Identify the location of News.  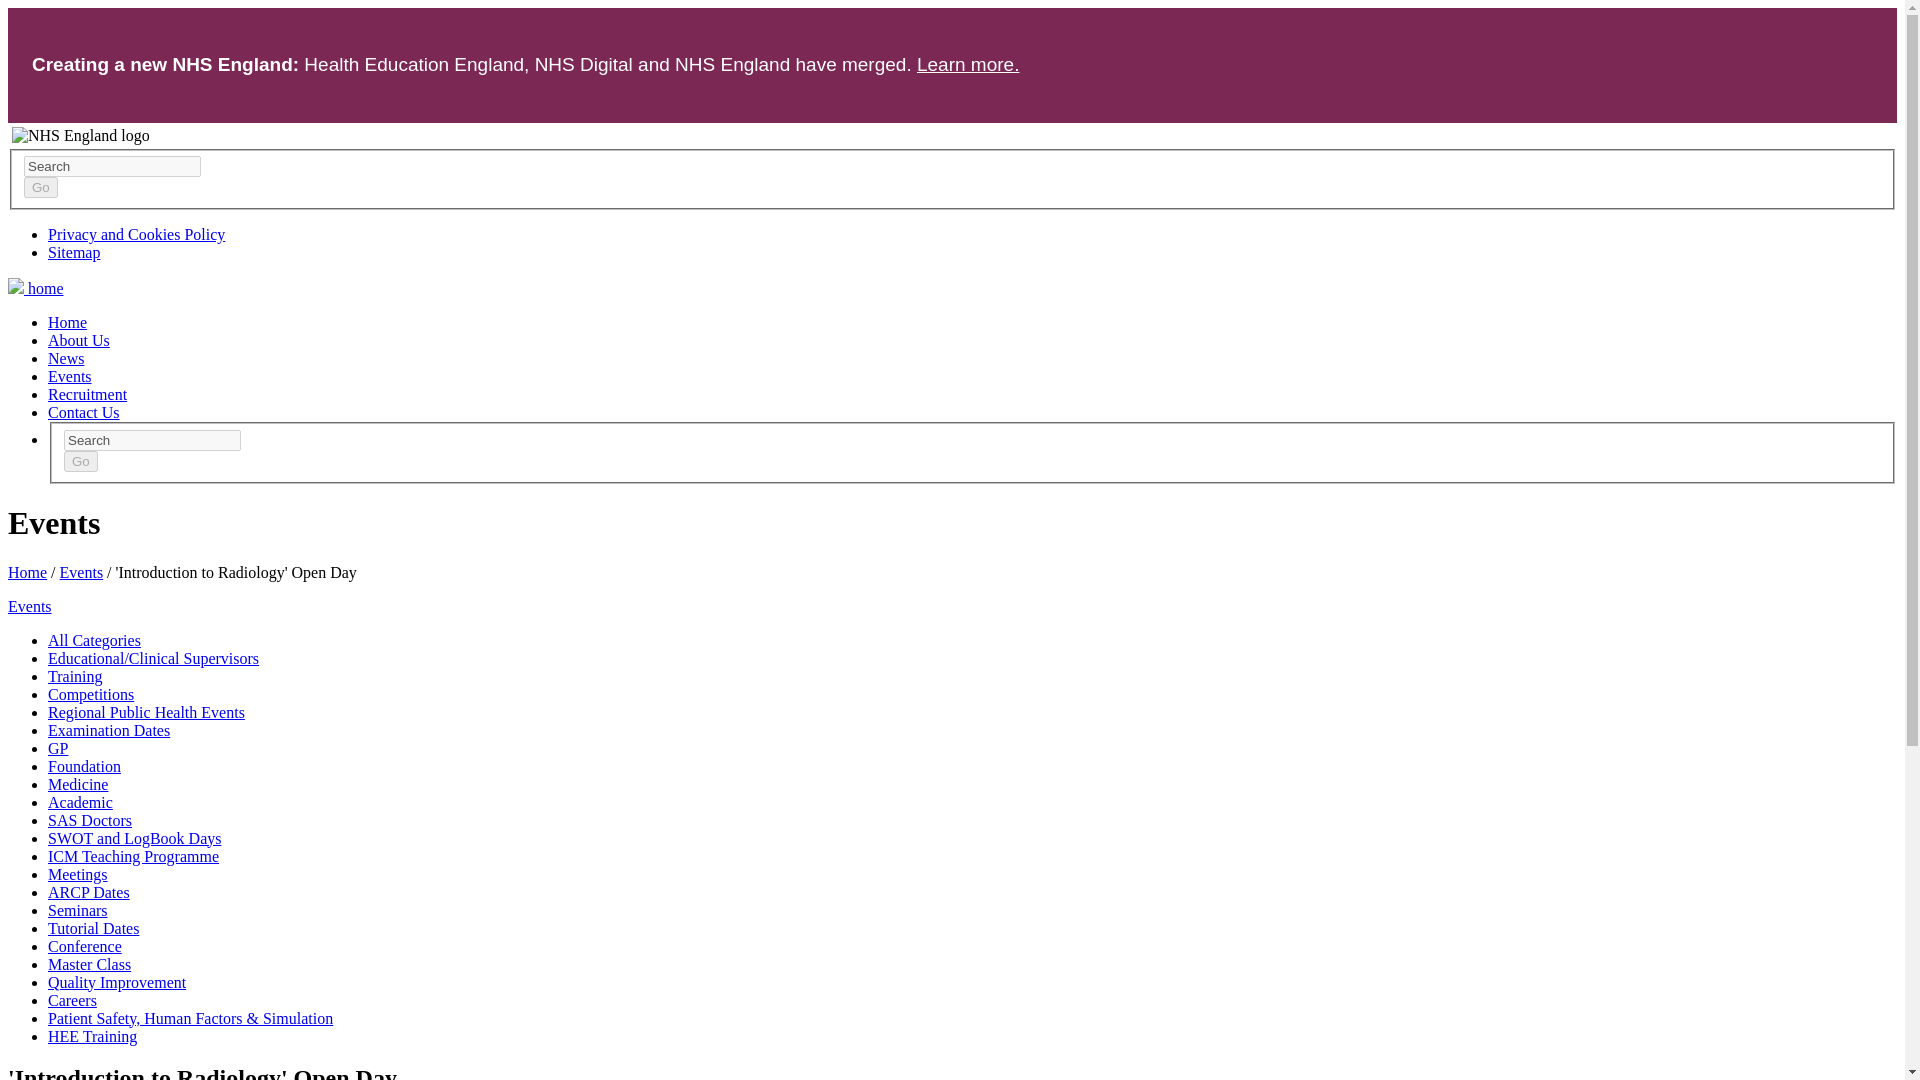
(66, 358).